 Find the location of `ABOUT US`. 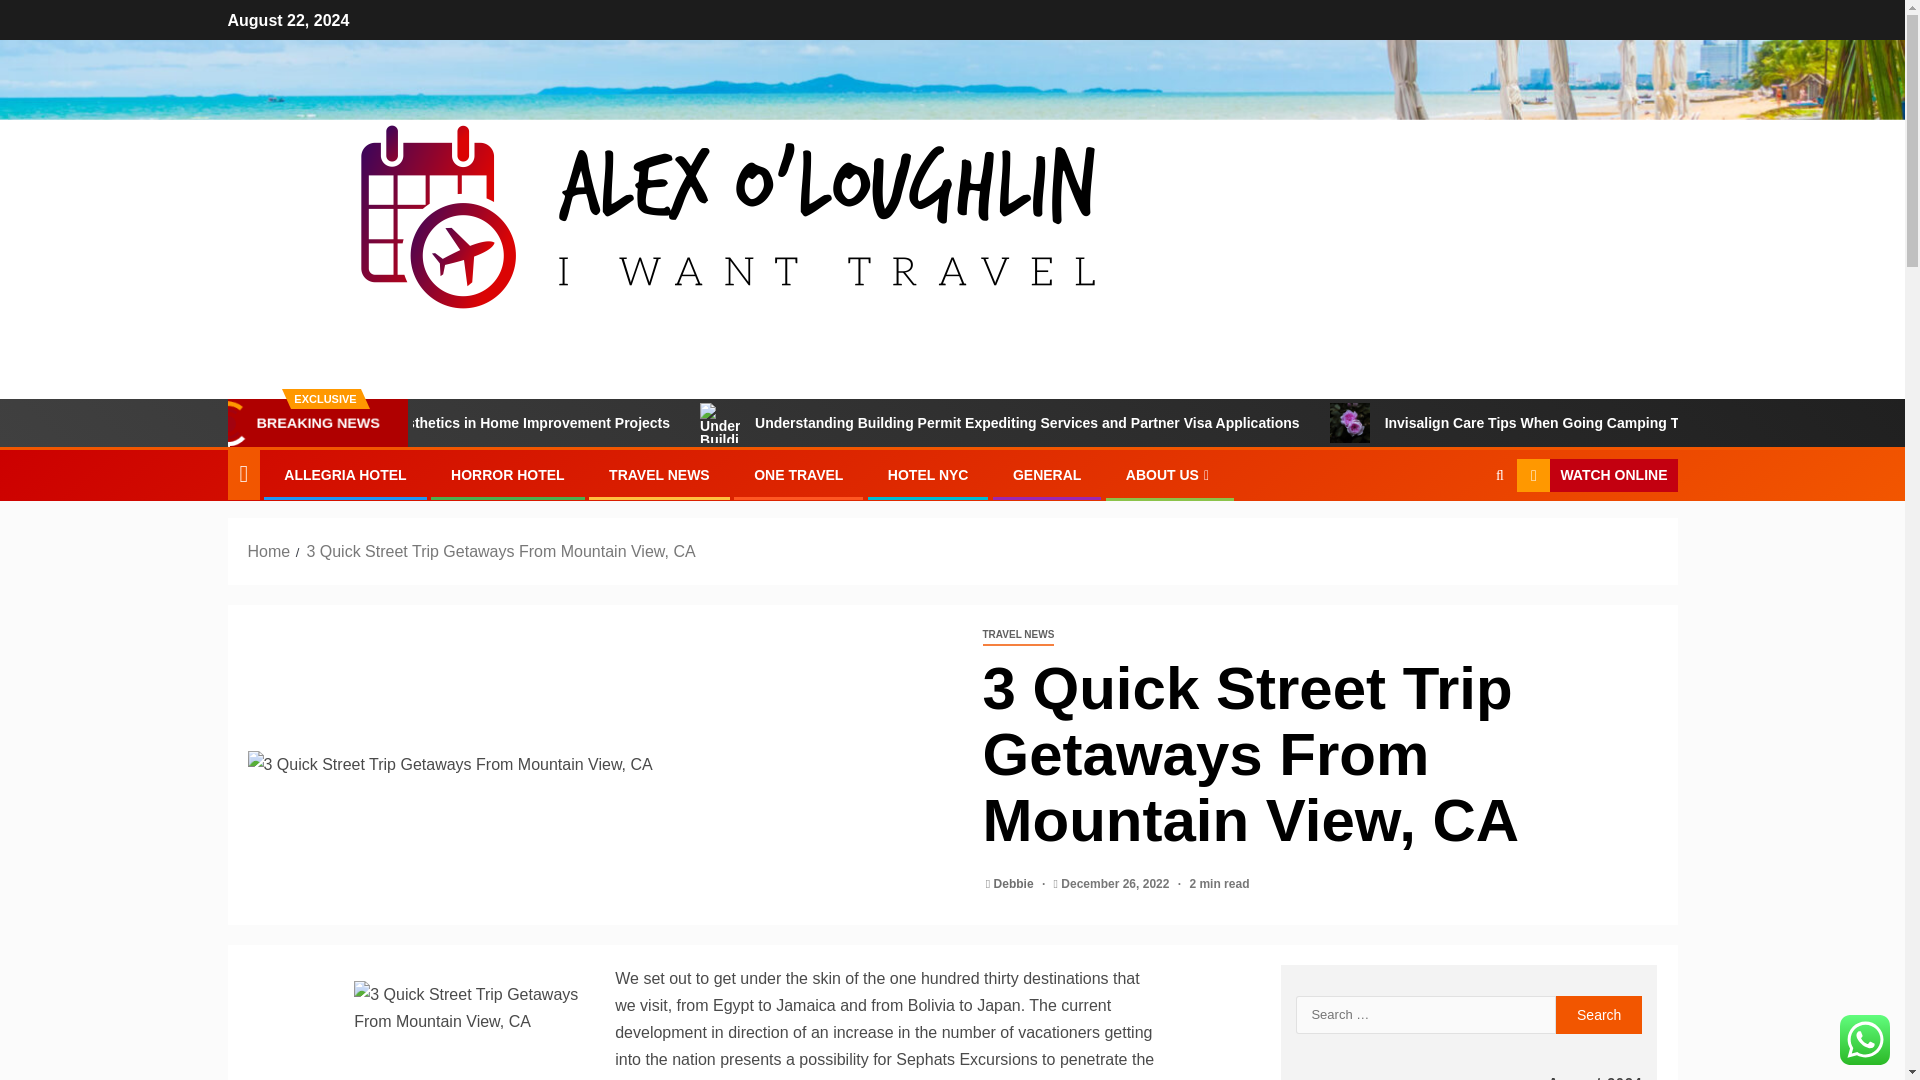

ABOUT US is located at coordinates (1169, 474).